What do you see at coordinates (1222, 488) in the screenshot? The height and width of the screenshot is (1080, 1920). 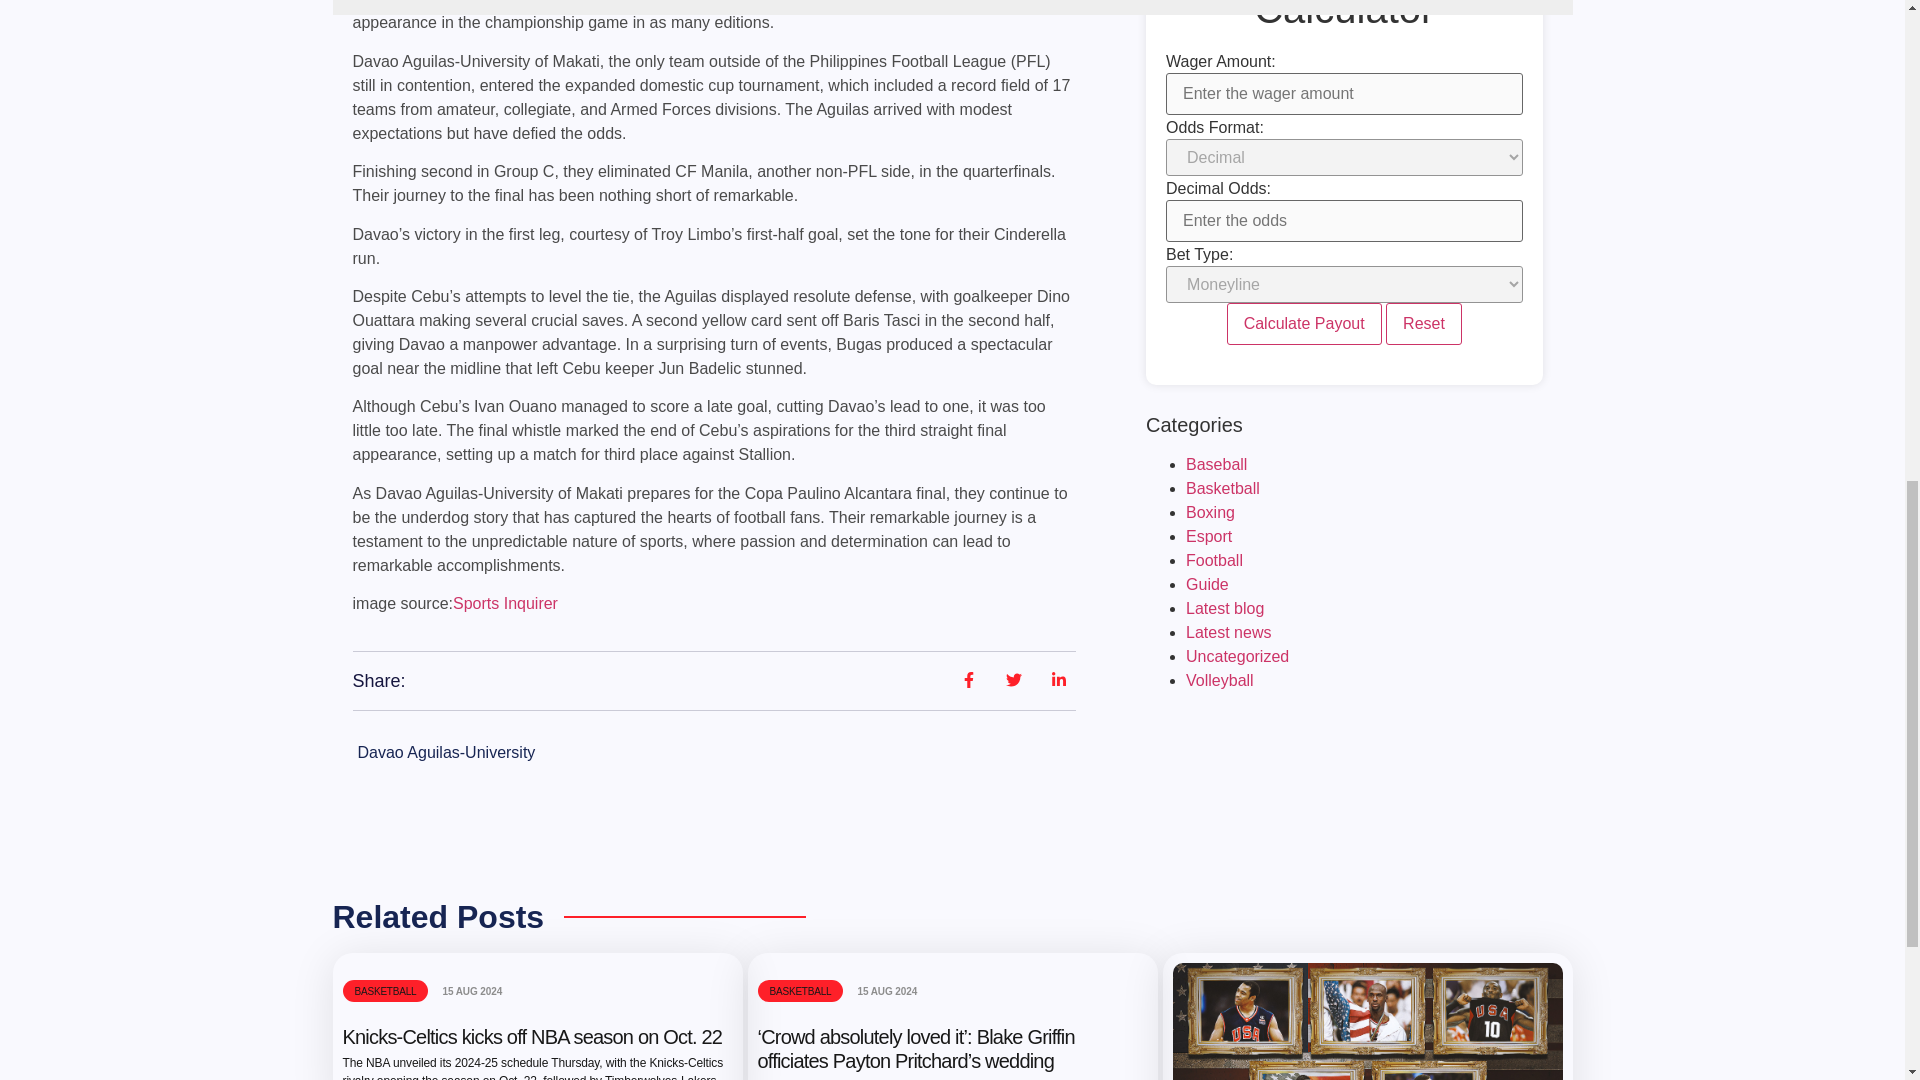 I see `Basketball` at bounding box center [1222, 488].